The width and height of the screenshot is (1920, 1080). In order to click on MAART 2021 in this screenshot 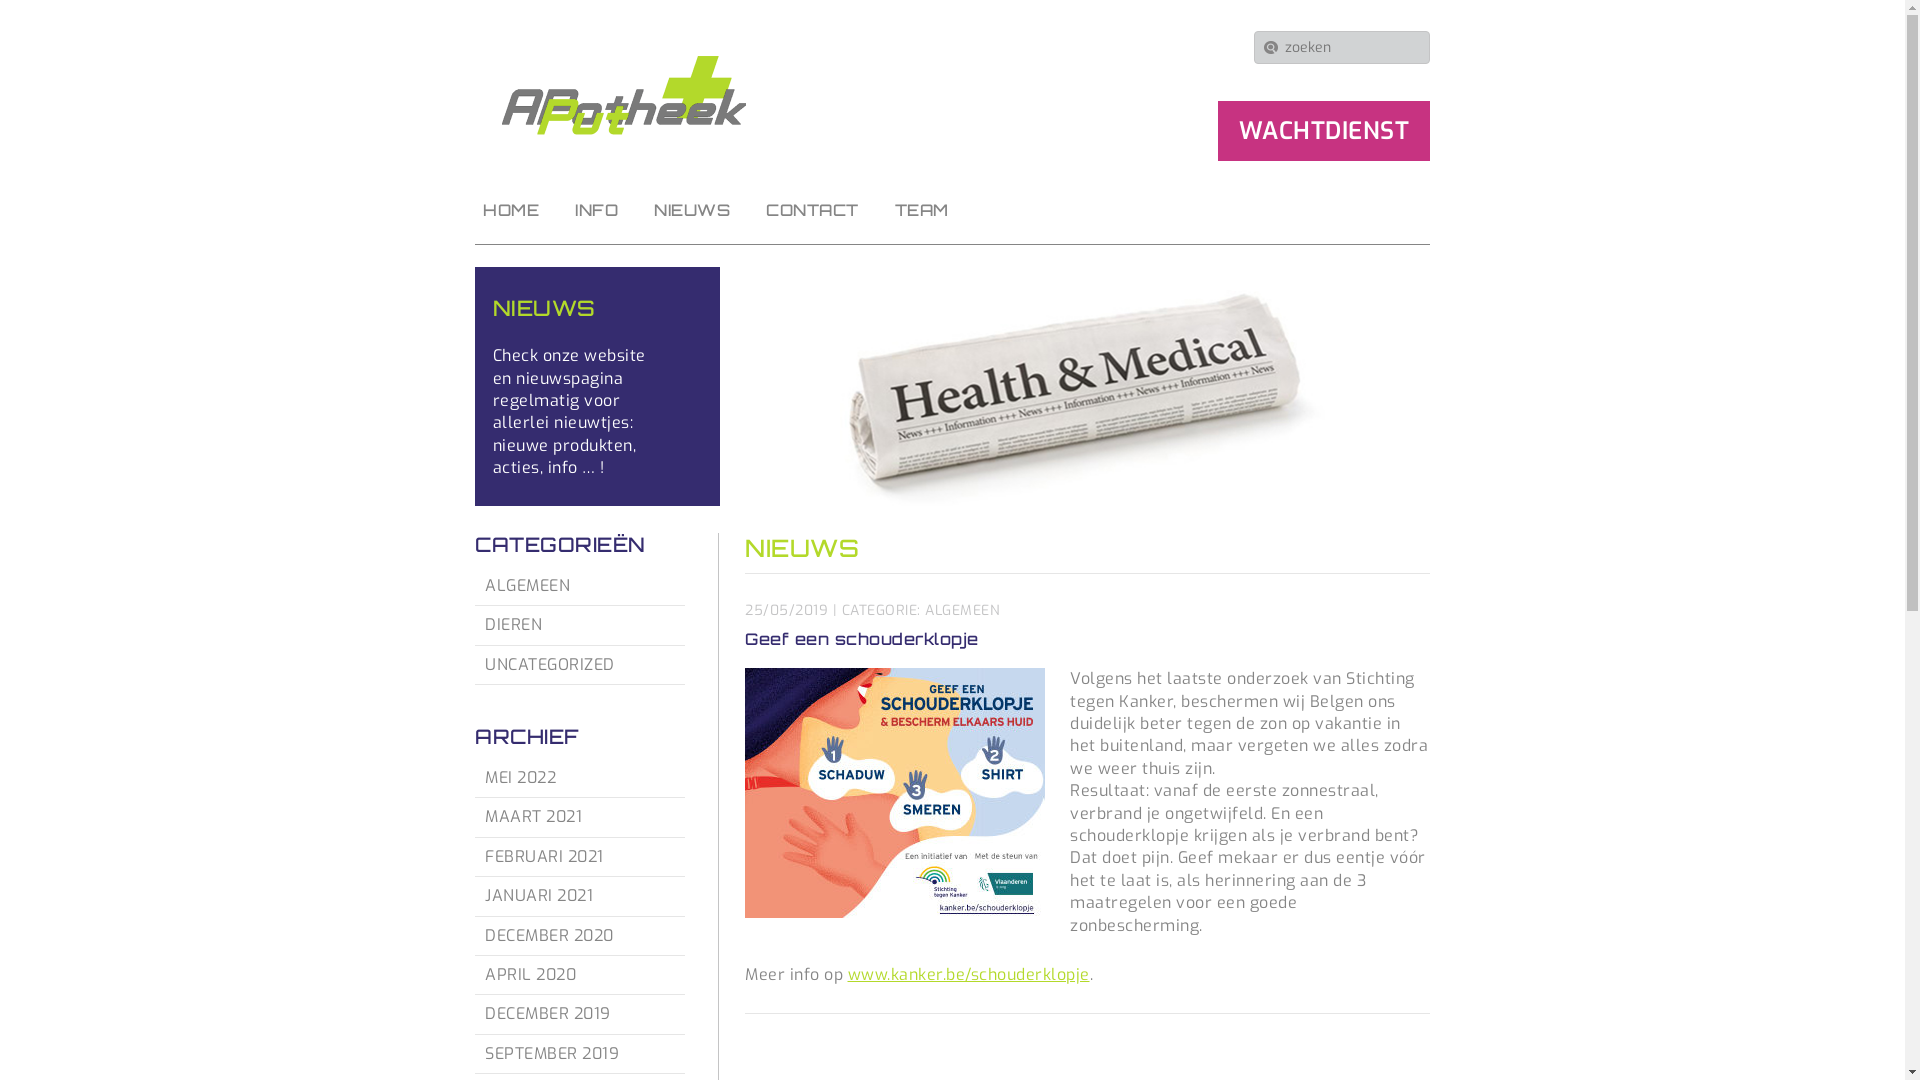, I will do `click(580, 817)`.